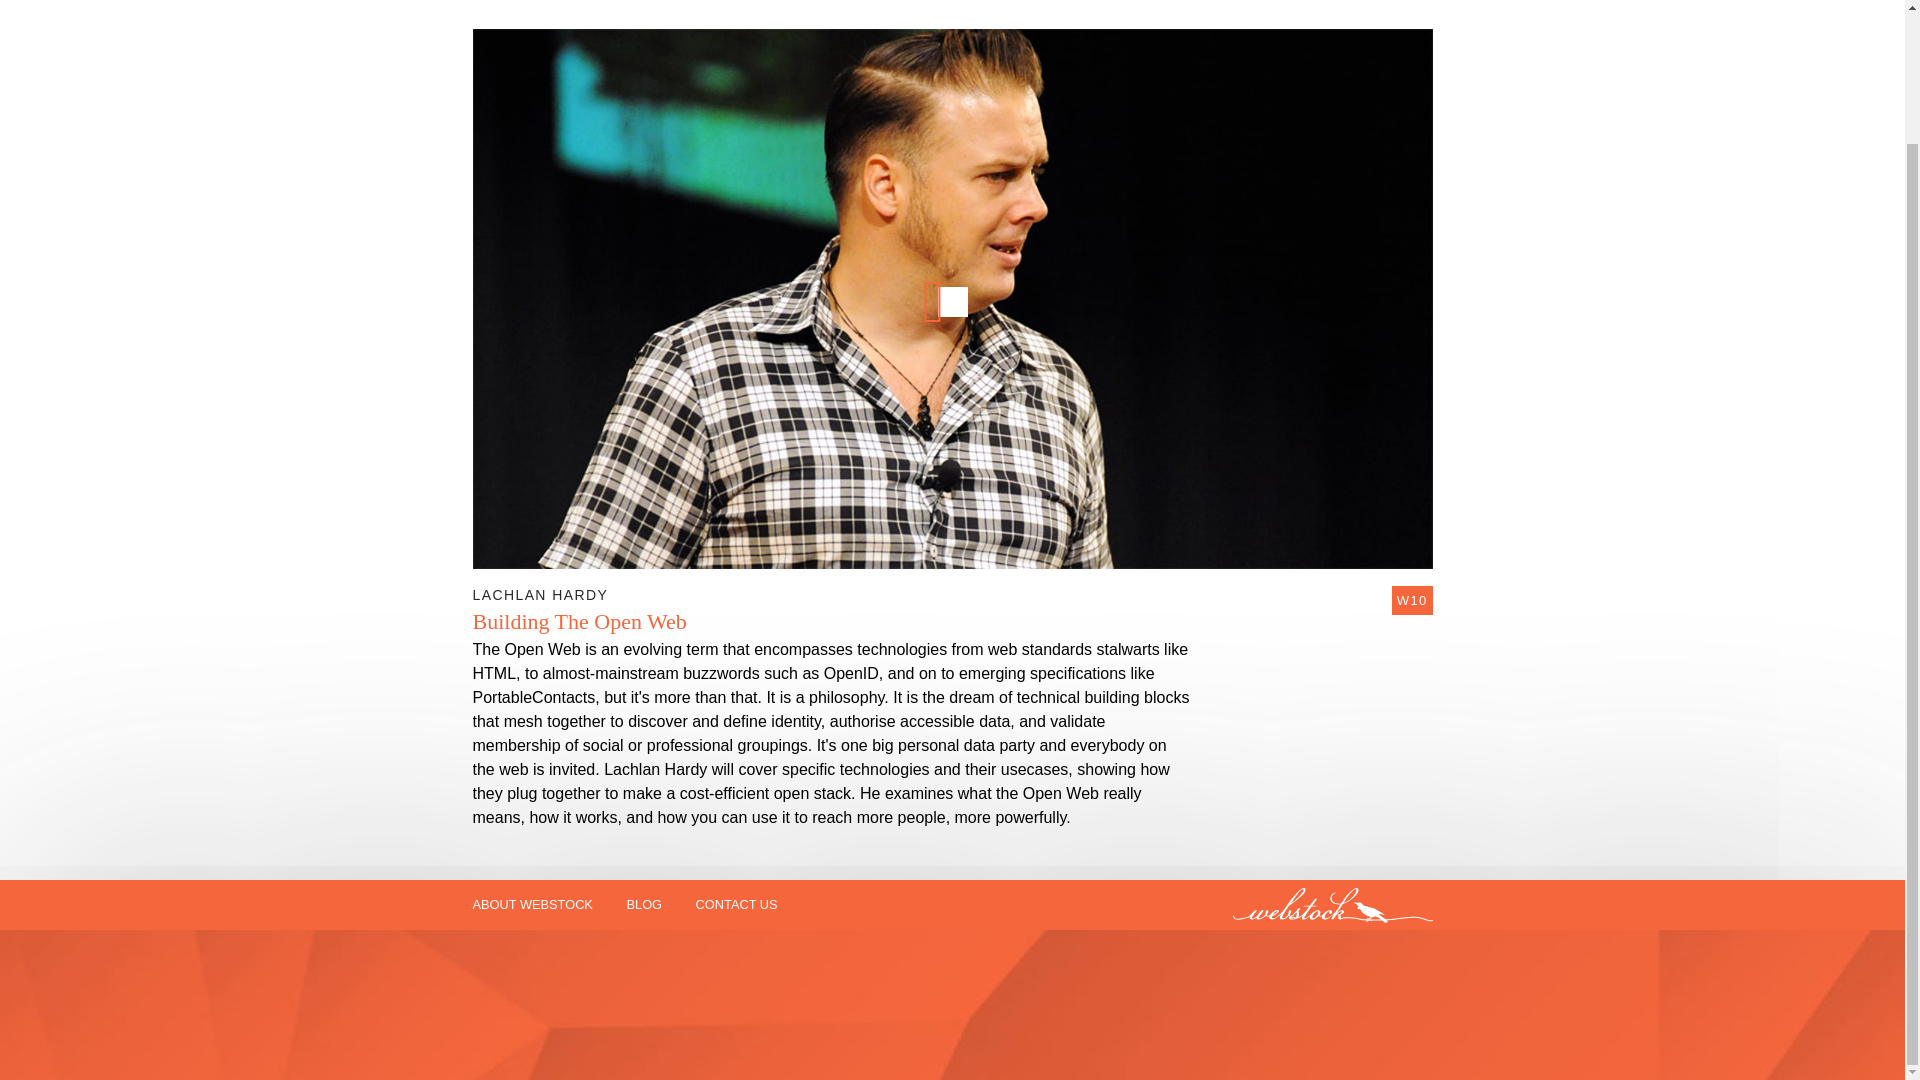 The image size is (1920, 1080). What do you see at coordinates (540, 595) in the screenshot?
I see `LACHLAN HARDY` at bounding box center [540, 595].